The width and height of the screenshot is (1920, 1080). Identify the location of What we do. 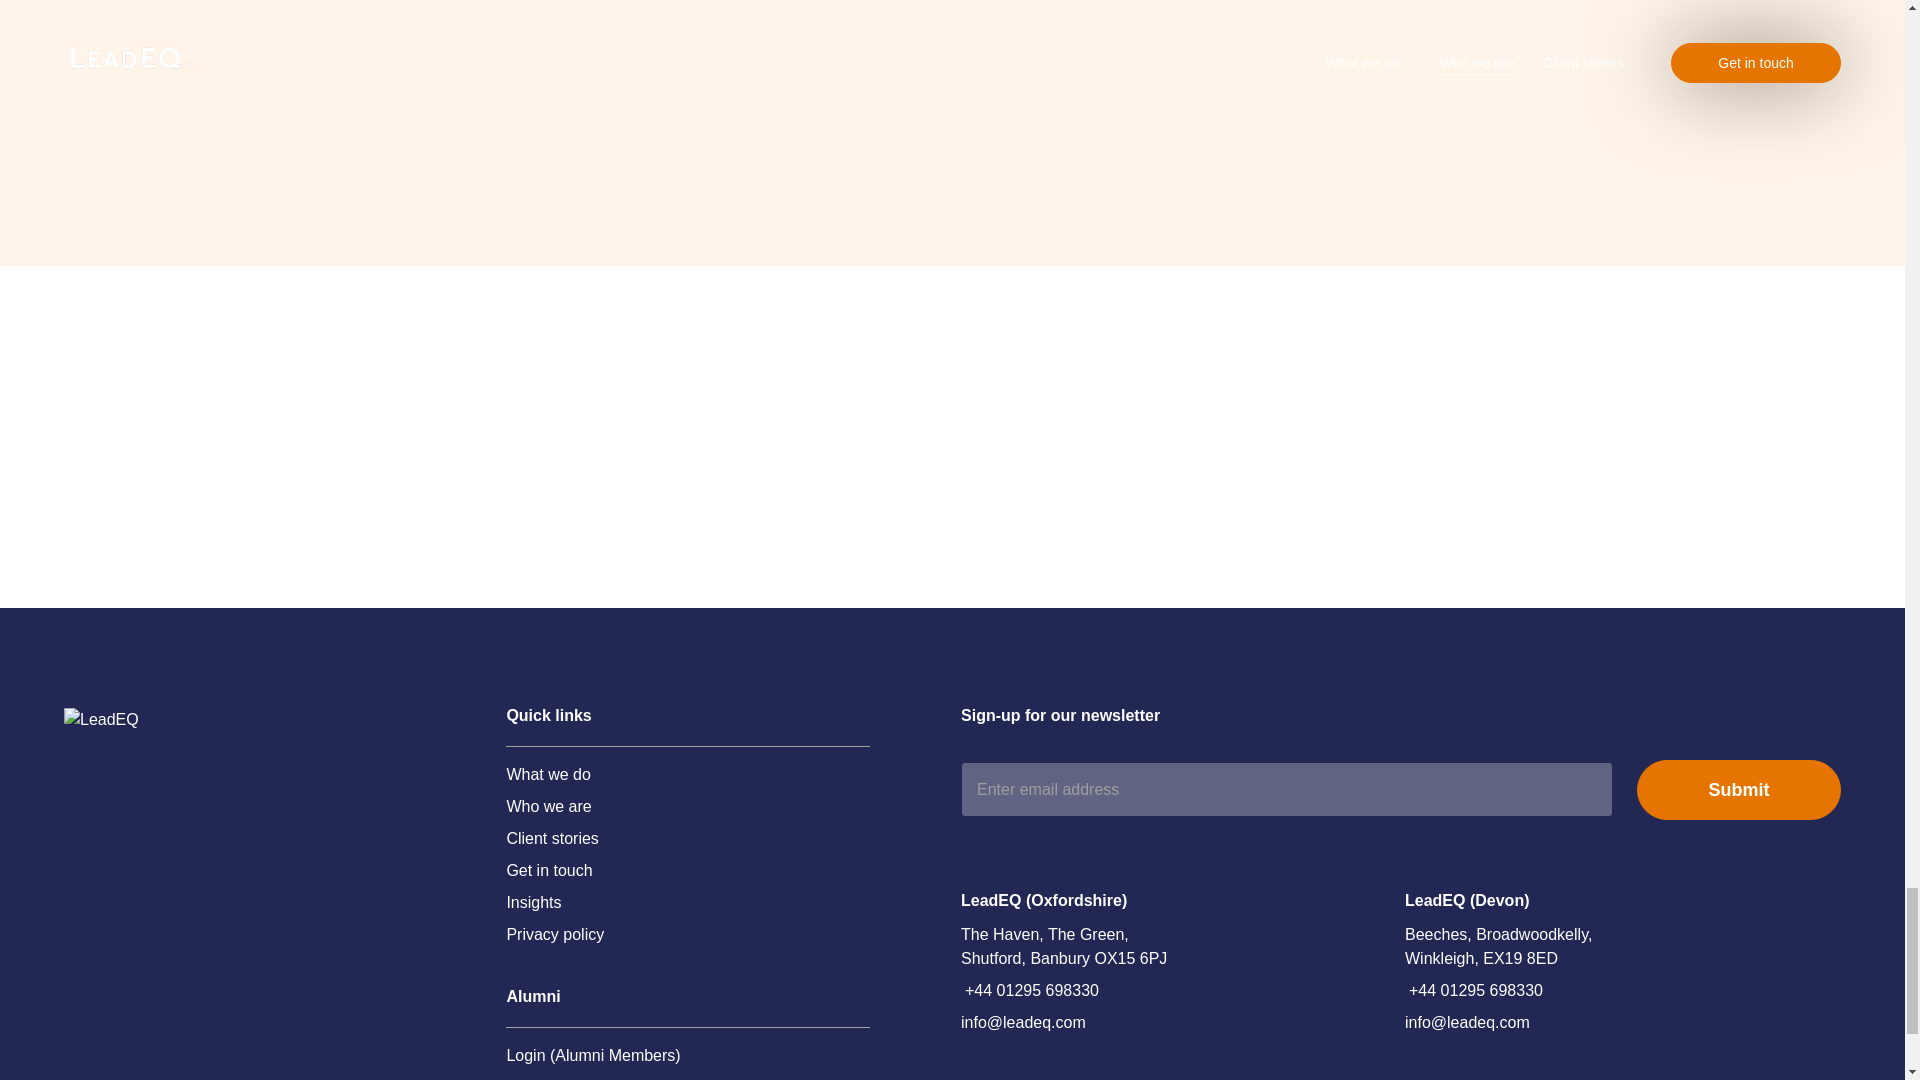
(548, 774).